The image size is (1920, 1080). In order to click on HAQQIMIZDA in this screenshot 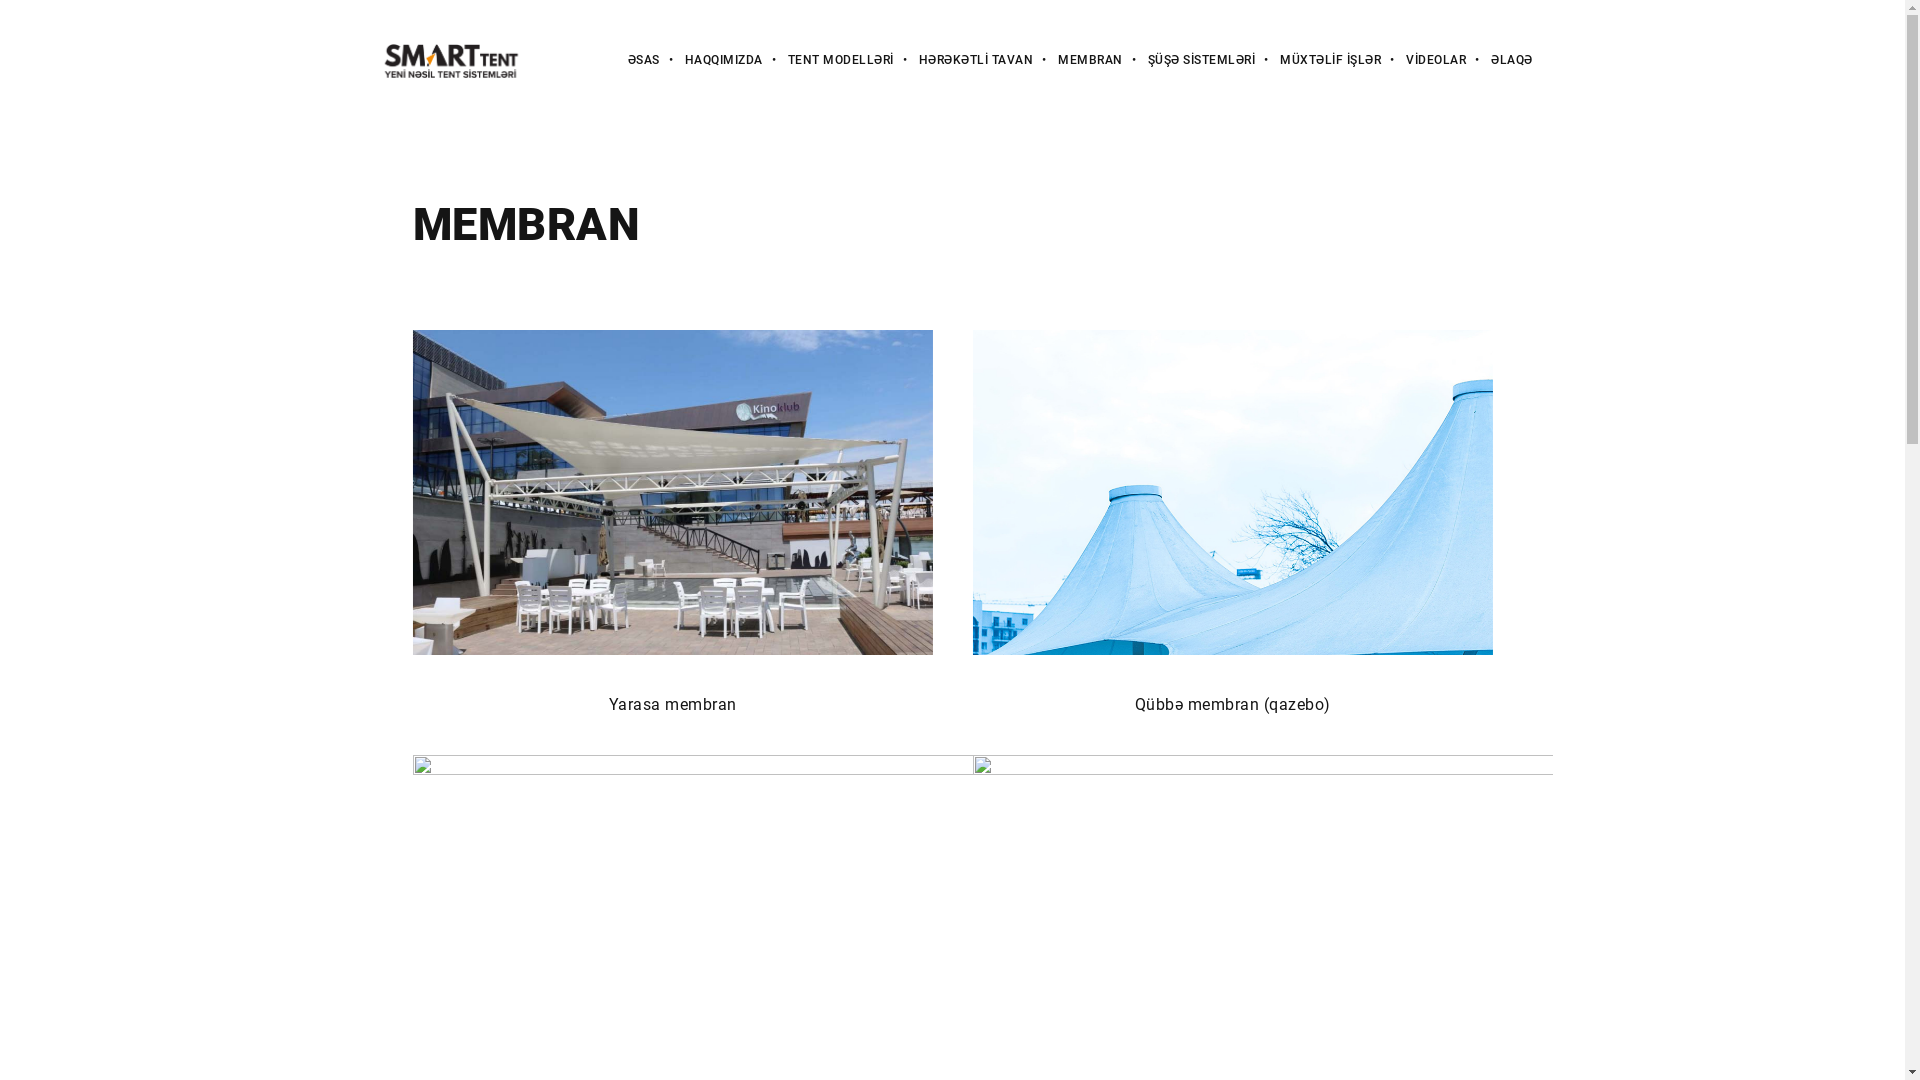, I will do `click(712, 60)`.